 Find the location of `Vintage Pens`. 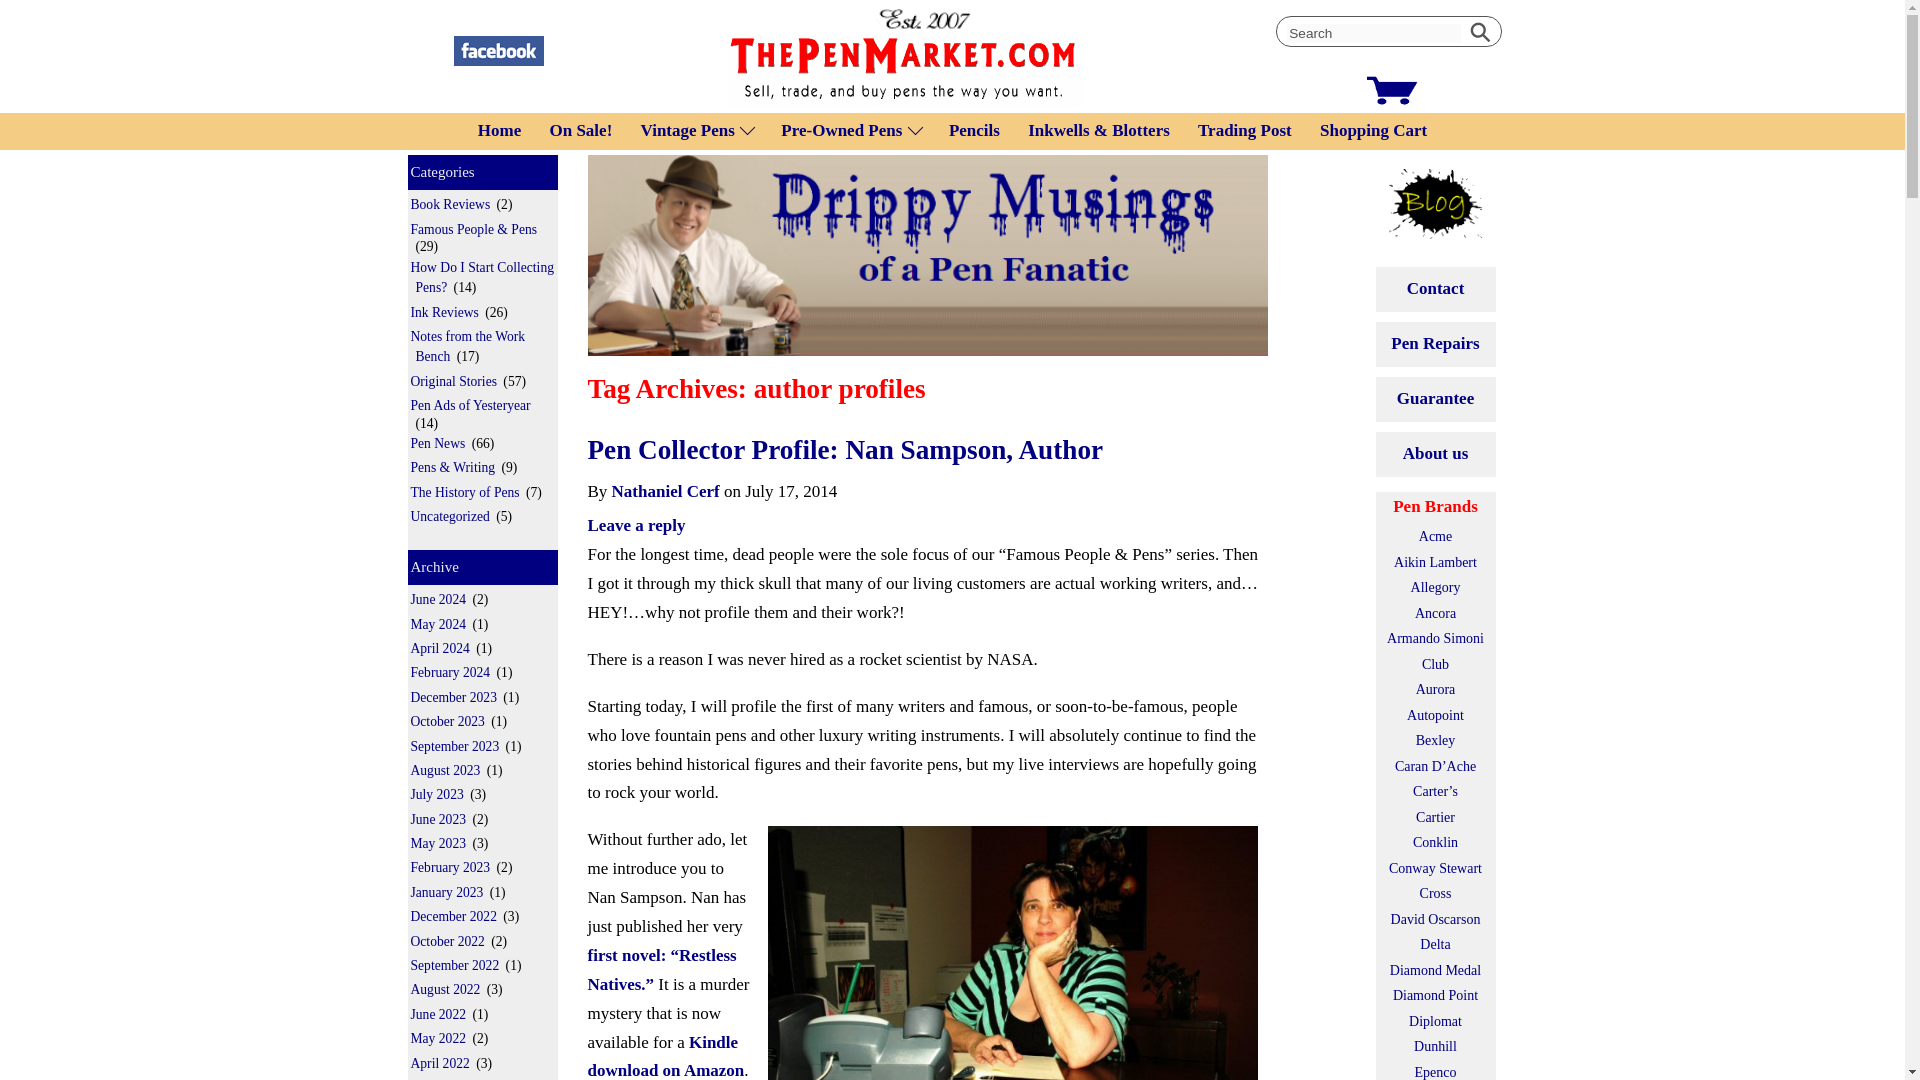

Vintage Pens is located at coordinates (688, 130).